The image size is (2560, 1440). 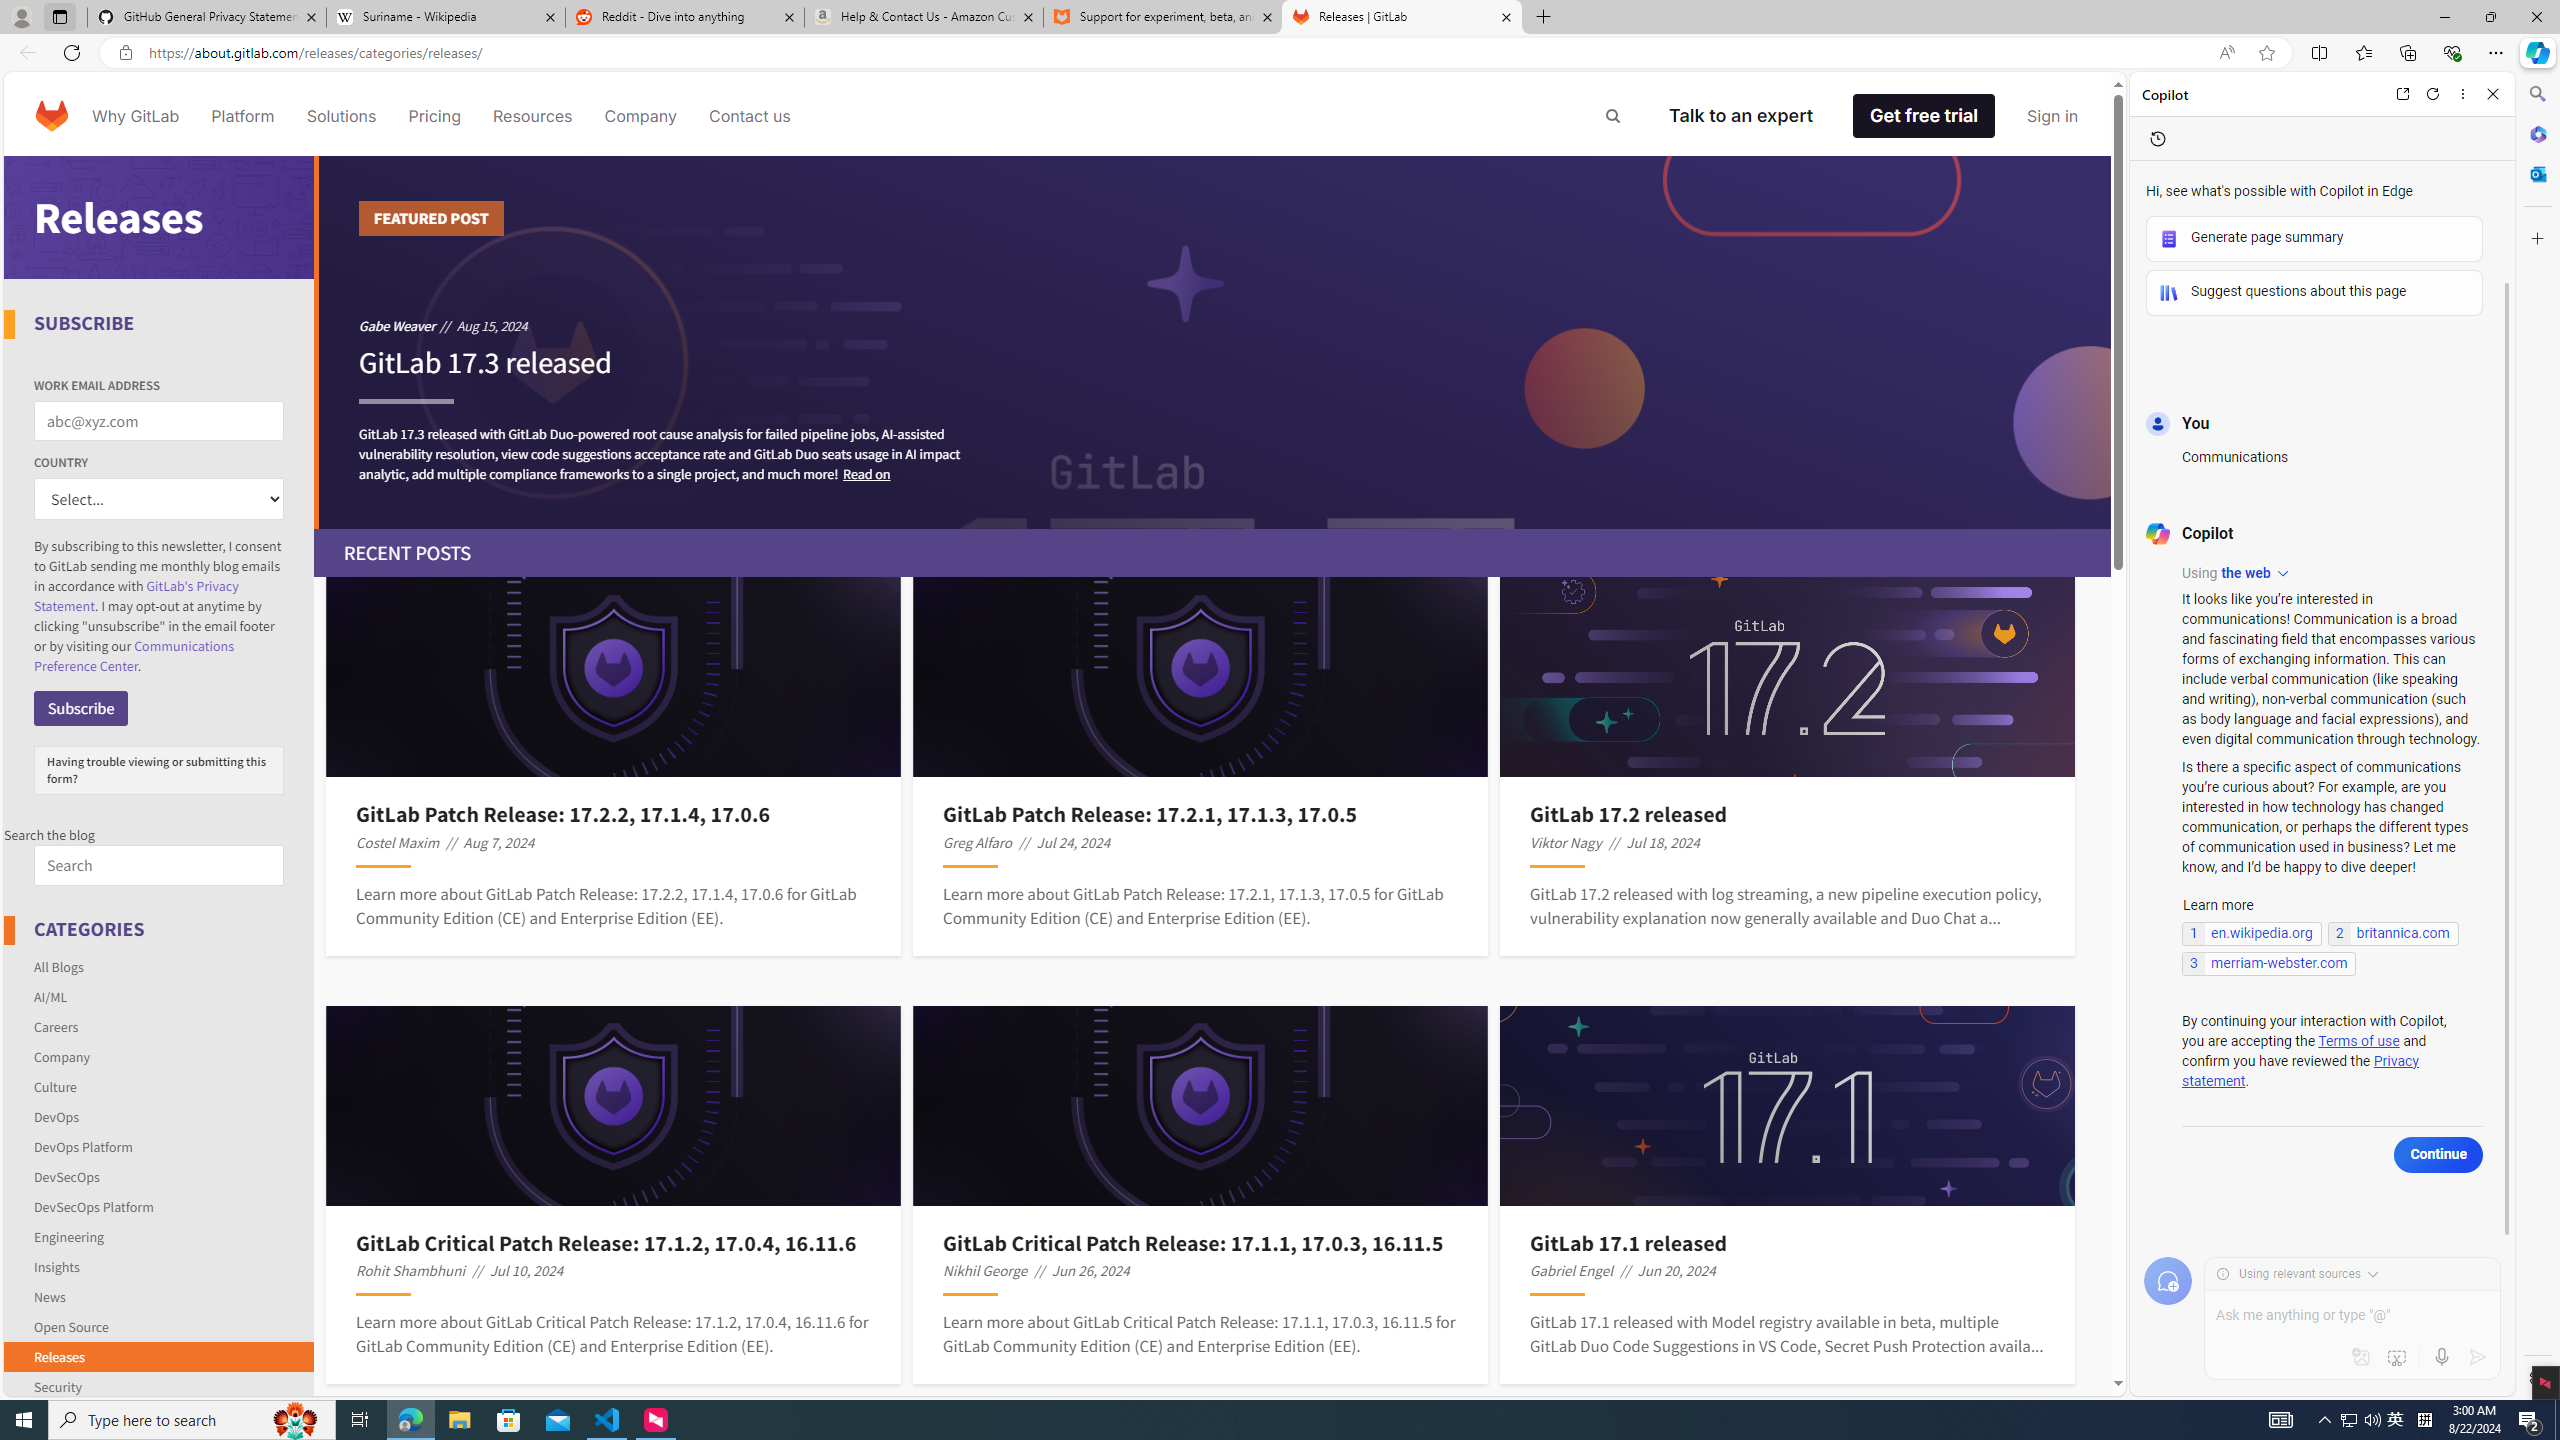 I want to click on GitLab home page, so click(x=52, y=116).